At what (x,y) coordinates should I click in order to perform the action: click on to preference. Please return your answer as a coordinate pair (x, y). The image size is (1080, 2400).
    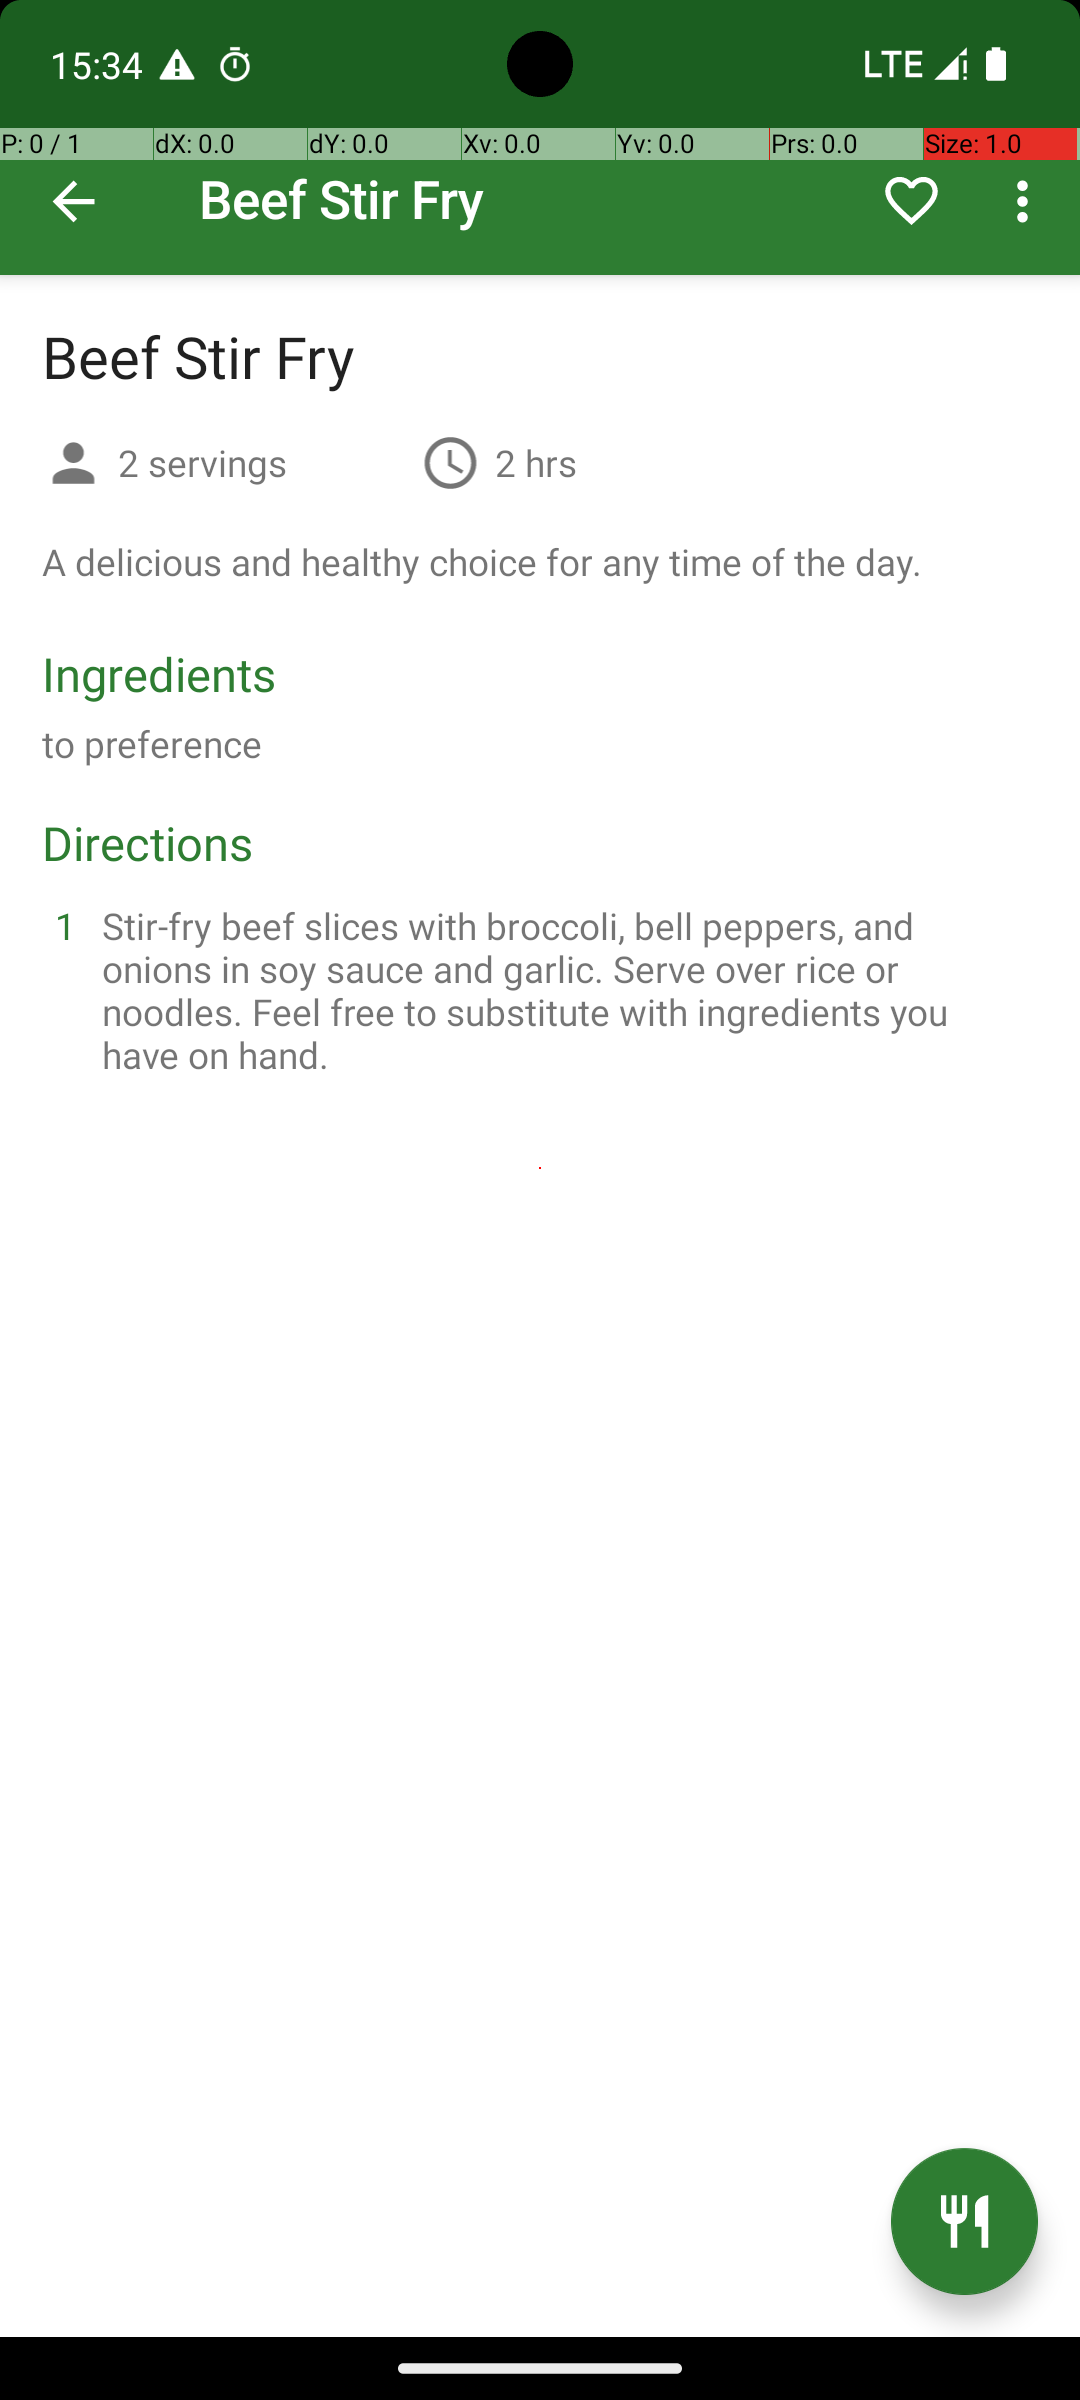
    Looking at the image, I should click on (152, 744).